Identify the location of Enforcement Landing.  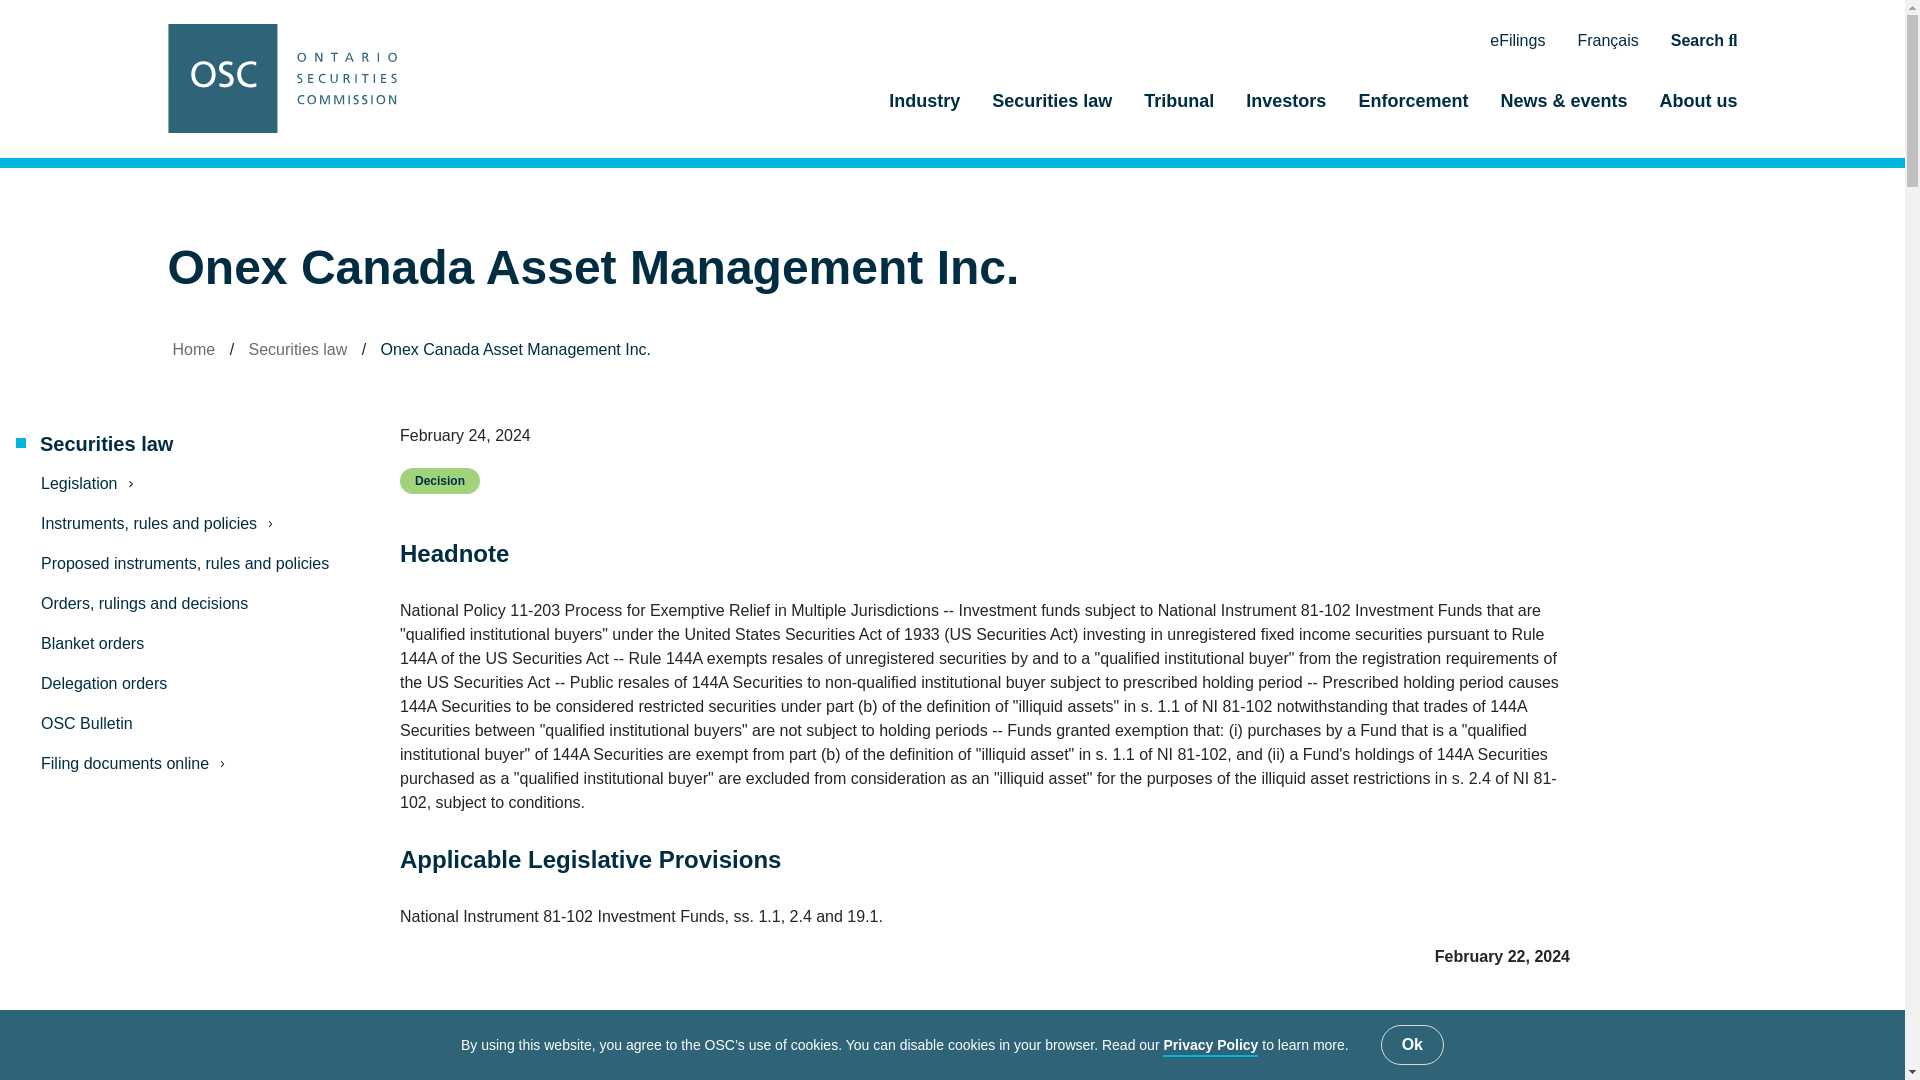
(1413, 110).